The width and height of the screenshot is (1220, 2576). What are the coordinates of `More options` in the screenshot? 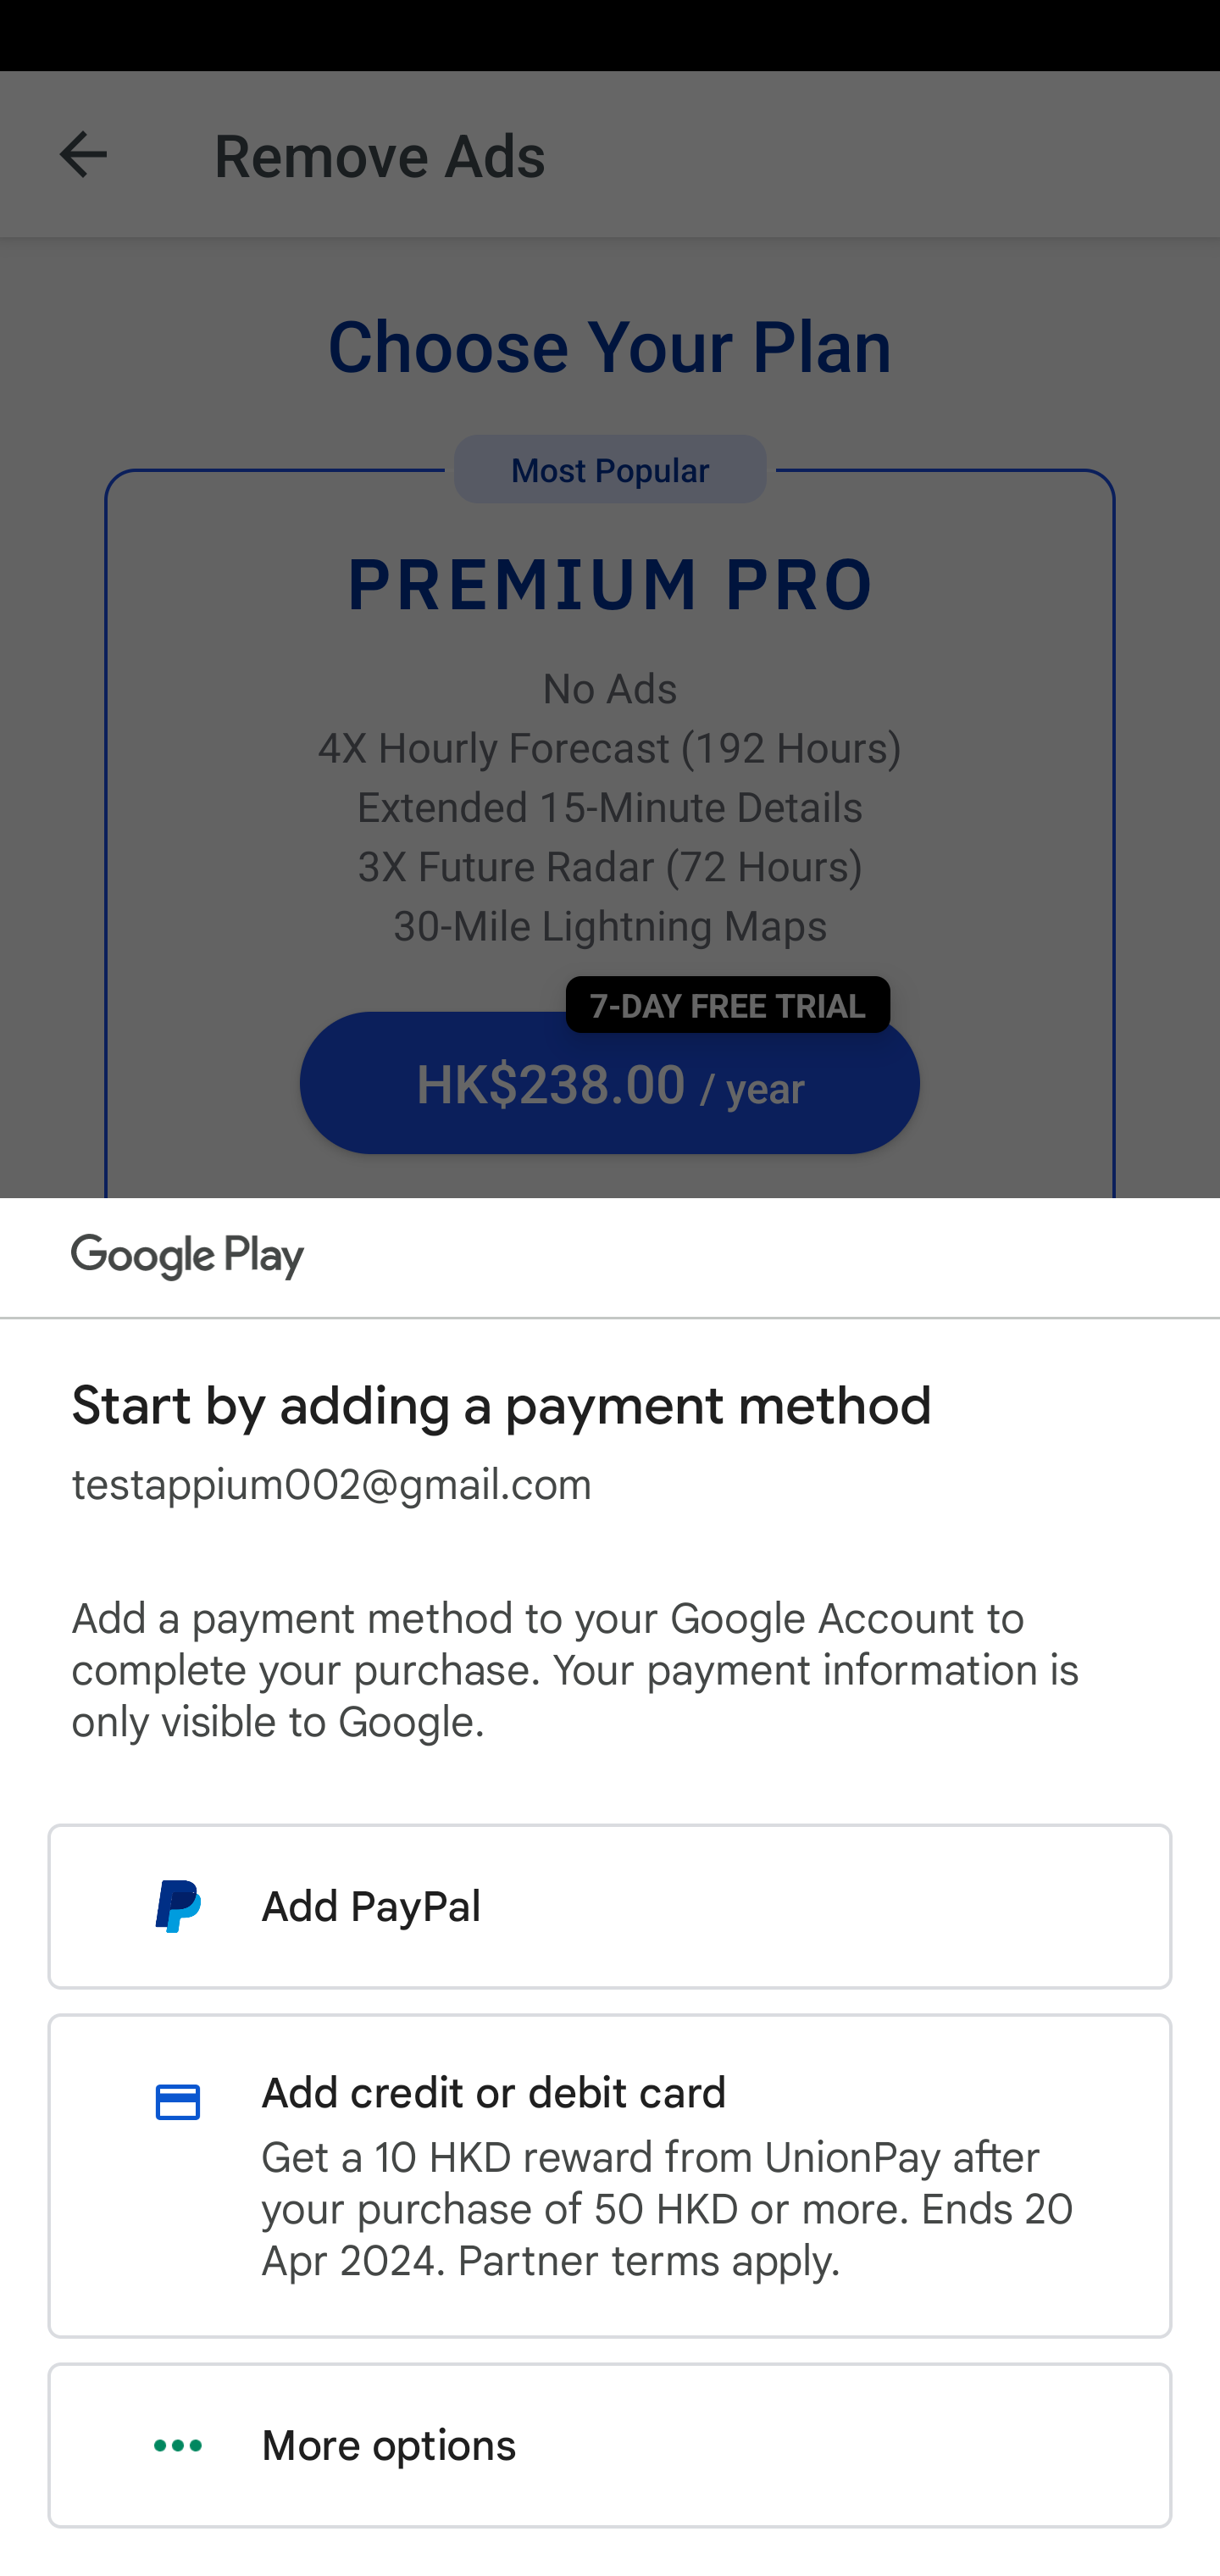 It's located at (610, 2446).